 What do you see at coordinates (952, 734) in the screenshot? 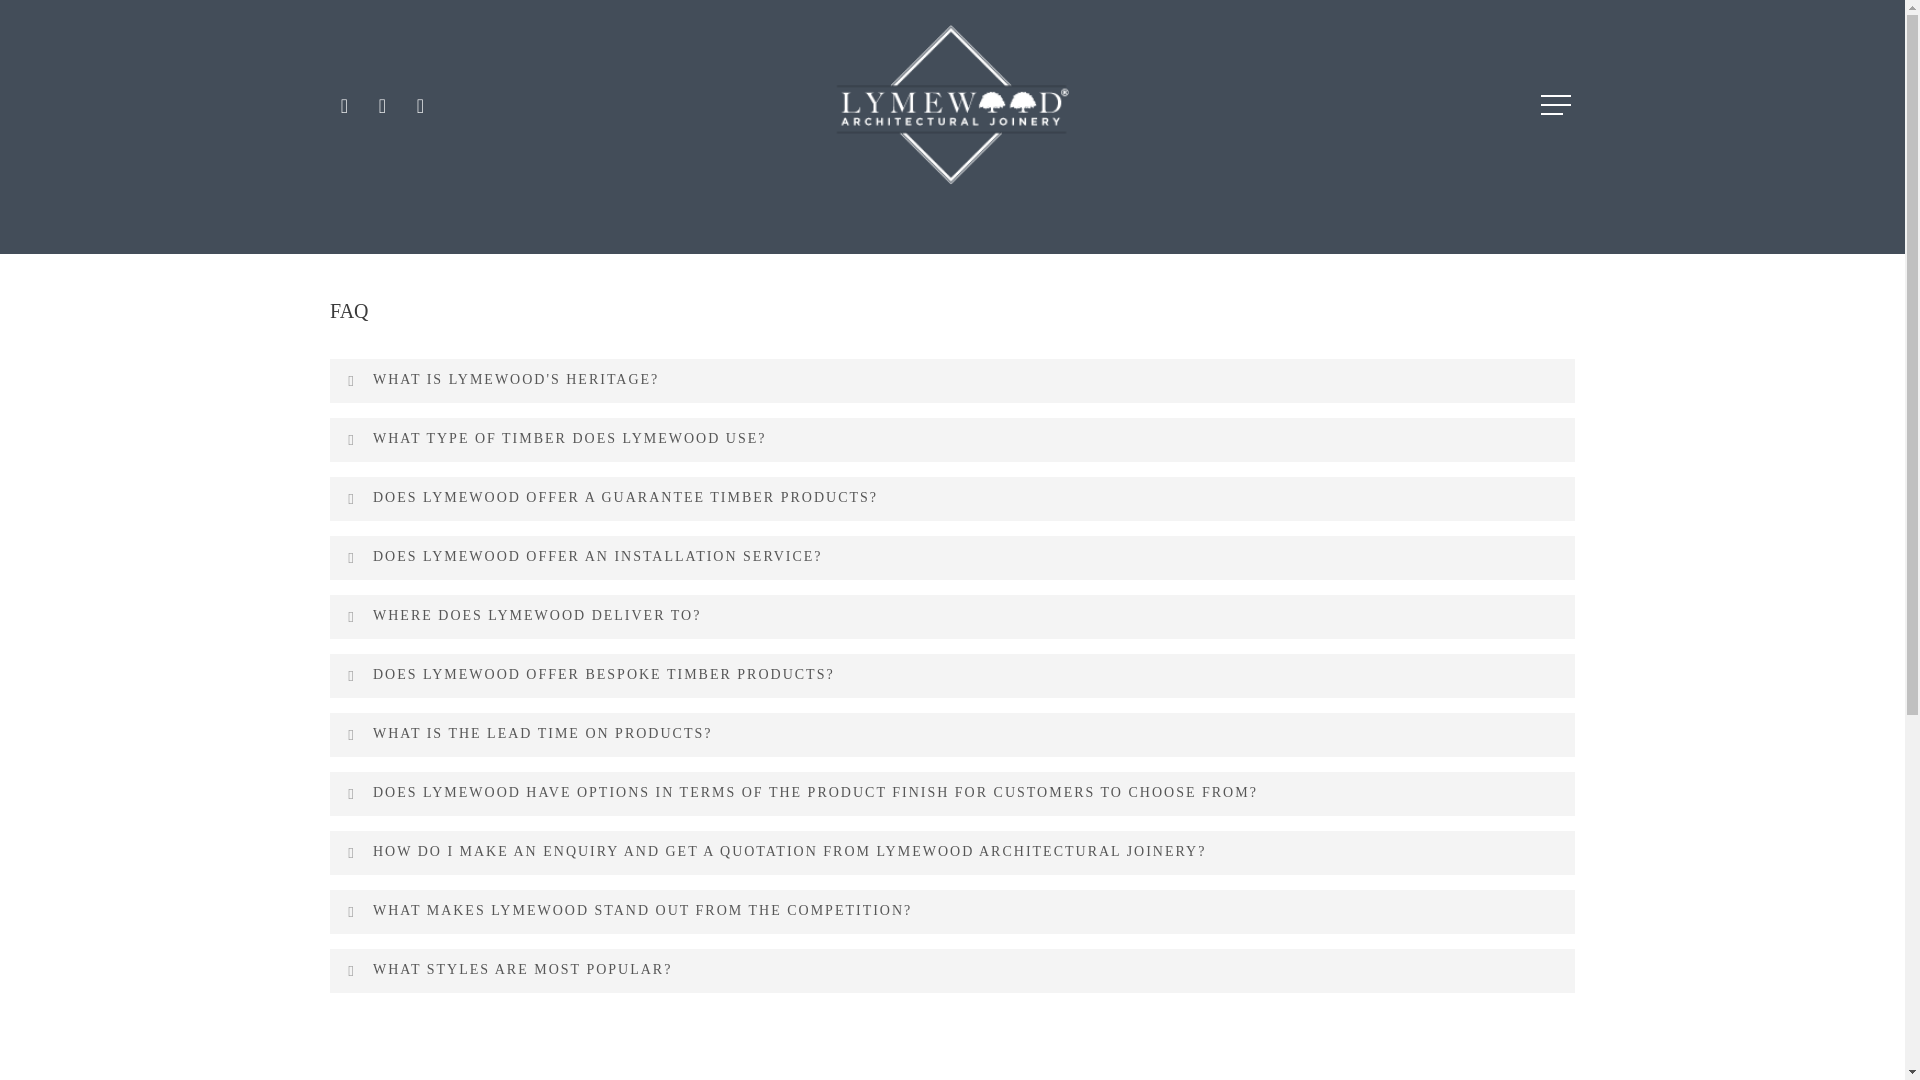
I see `WHAT IS THE LEAD TIME ON PRODUCTS?` at bounding box center [952, 734].